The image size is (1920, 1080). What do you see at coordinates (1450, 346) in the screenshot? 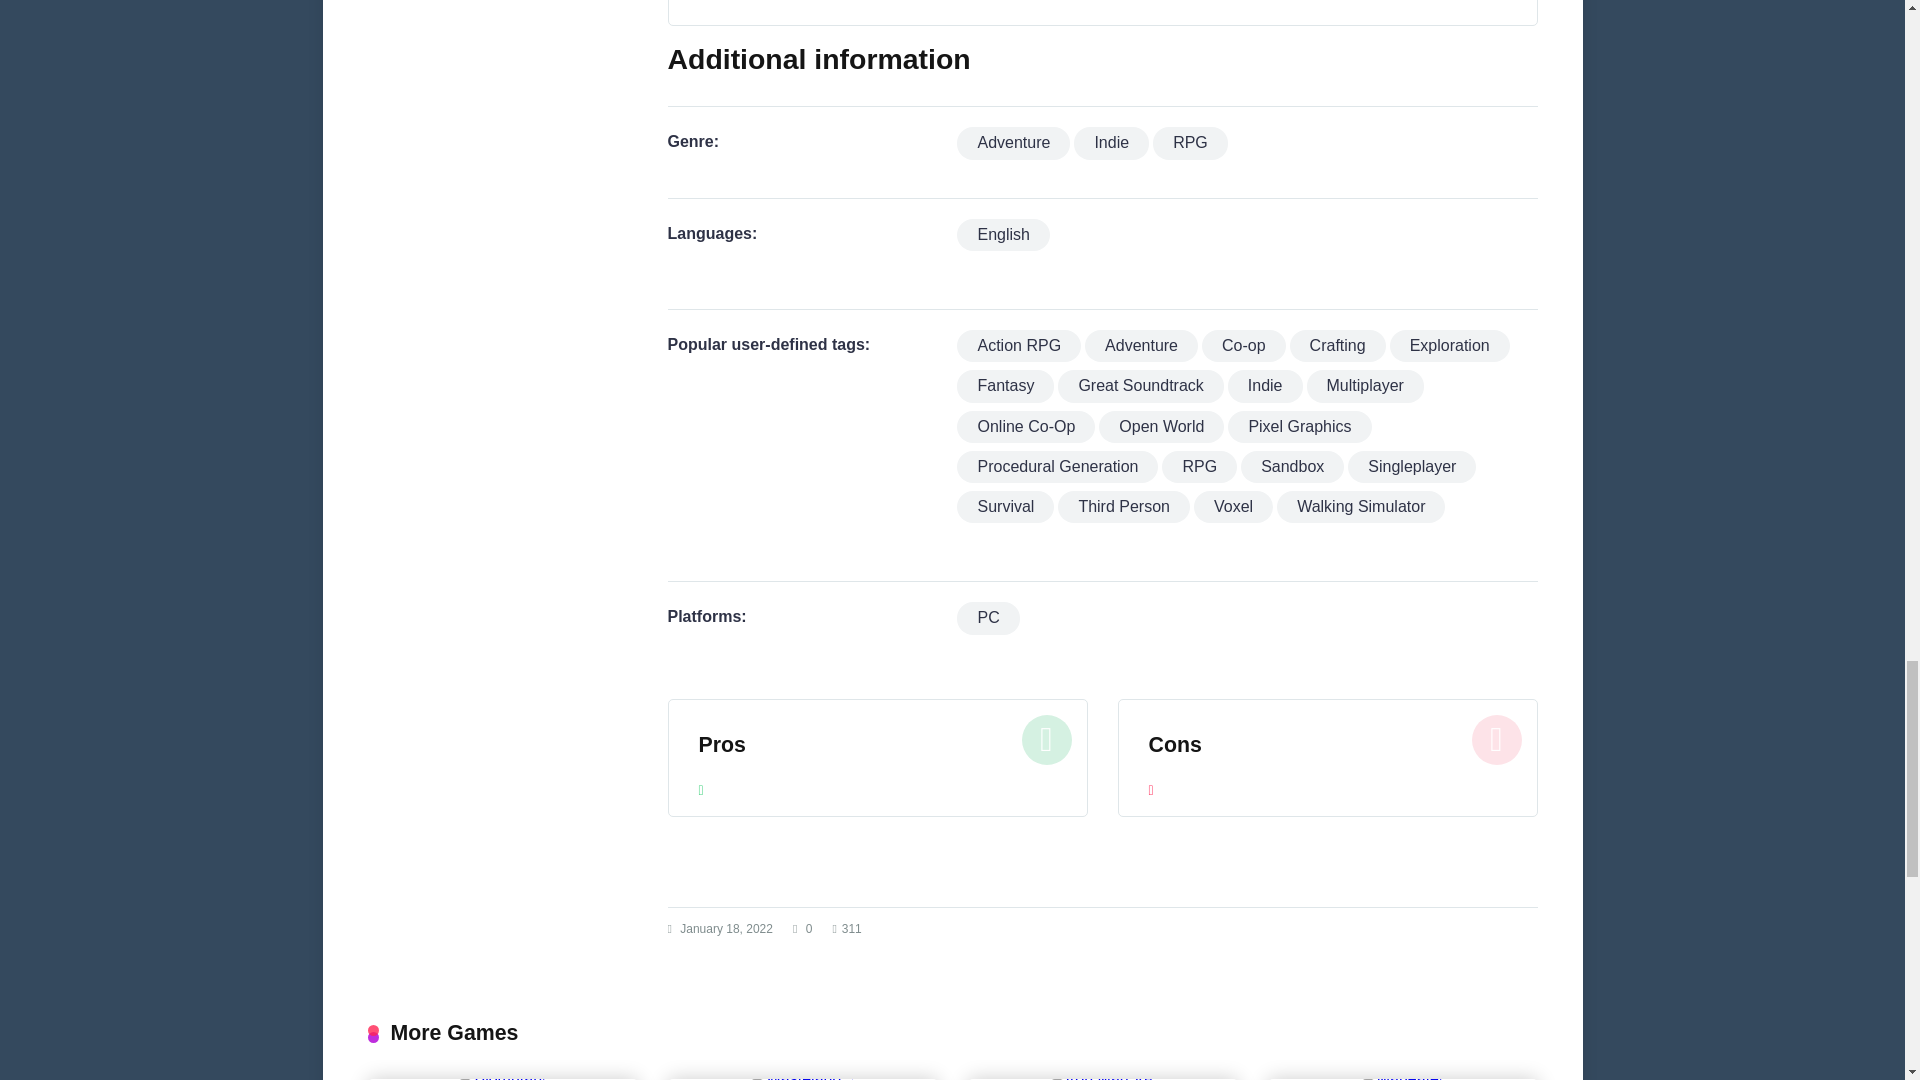
I see `Exploration` at bounding box center [1450, 346].